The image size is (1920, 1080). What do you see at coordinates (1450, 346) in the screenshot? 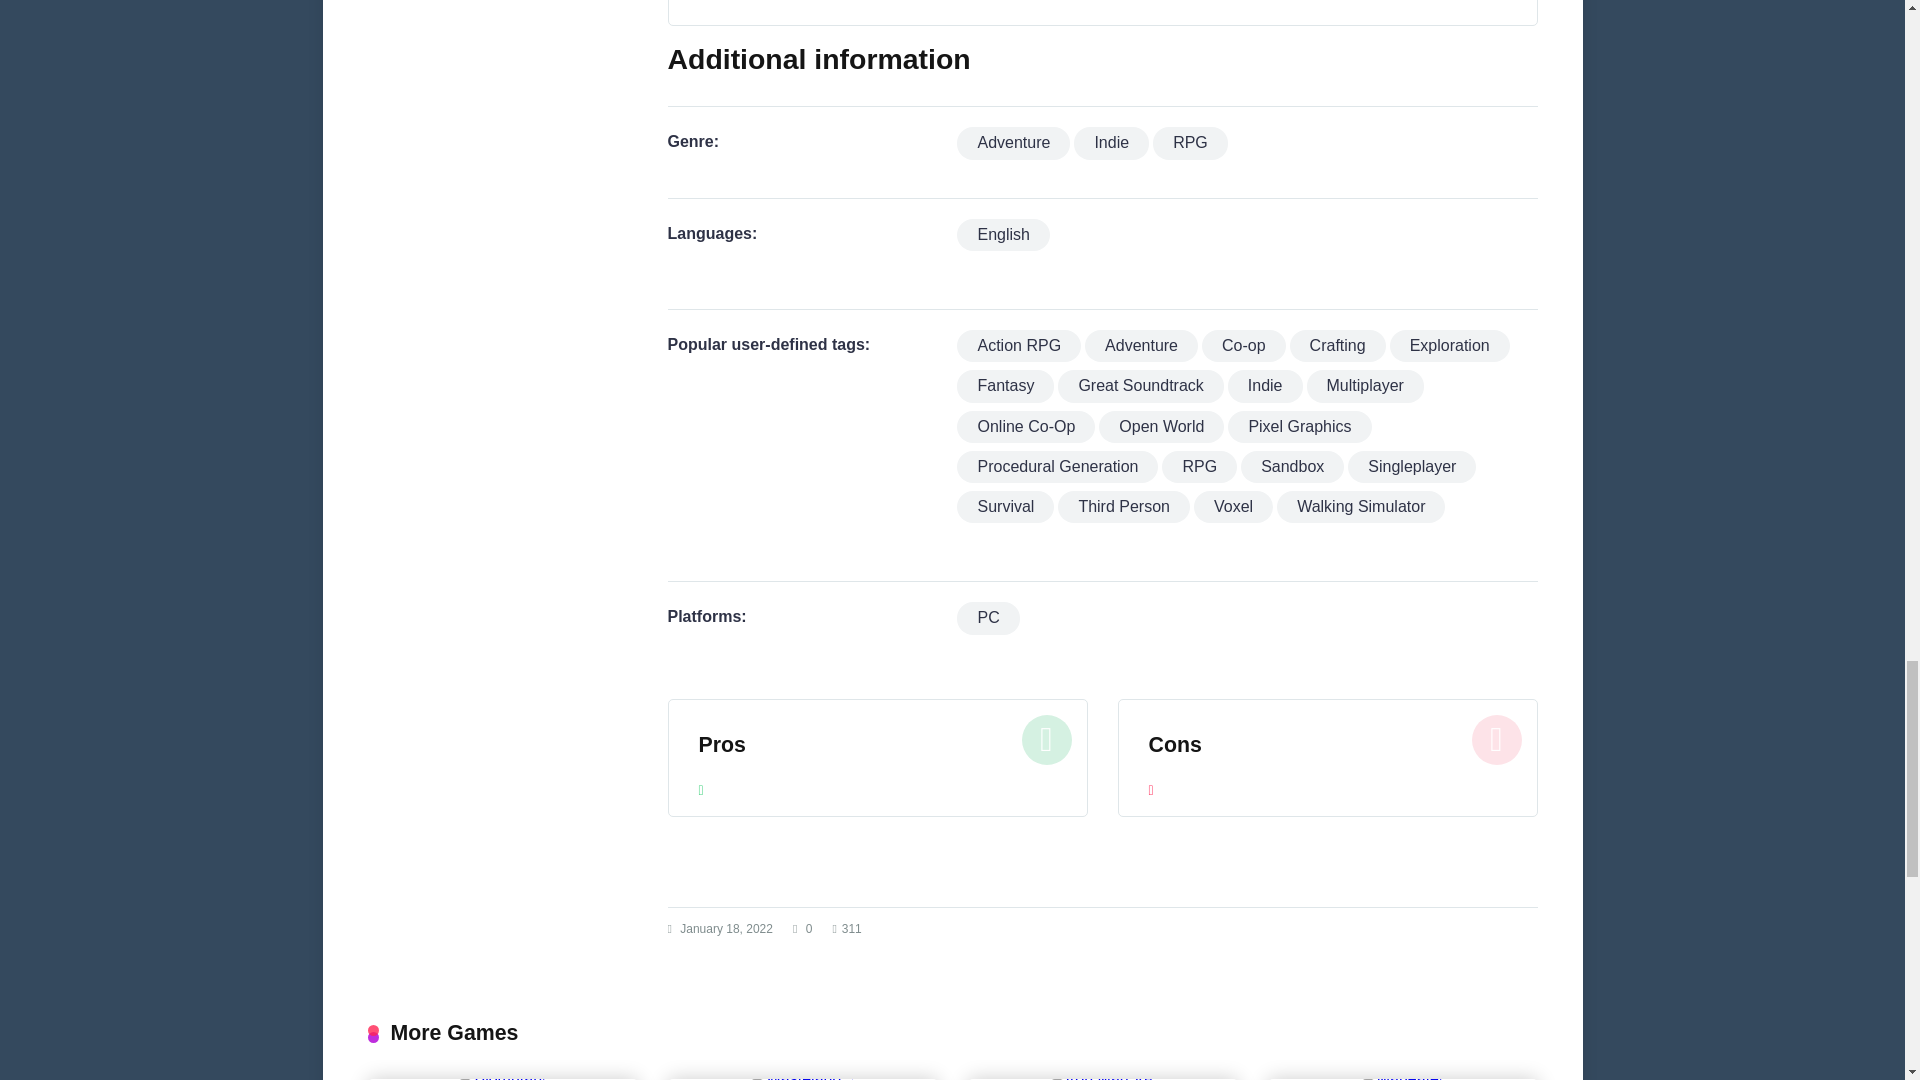
I see `Exploration` at bounding box center [1450, 346].